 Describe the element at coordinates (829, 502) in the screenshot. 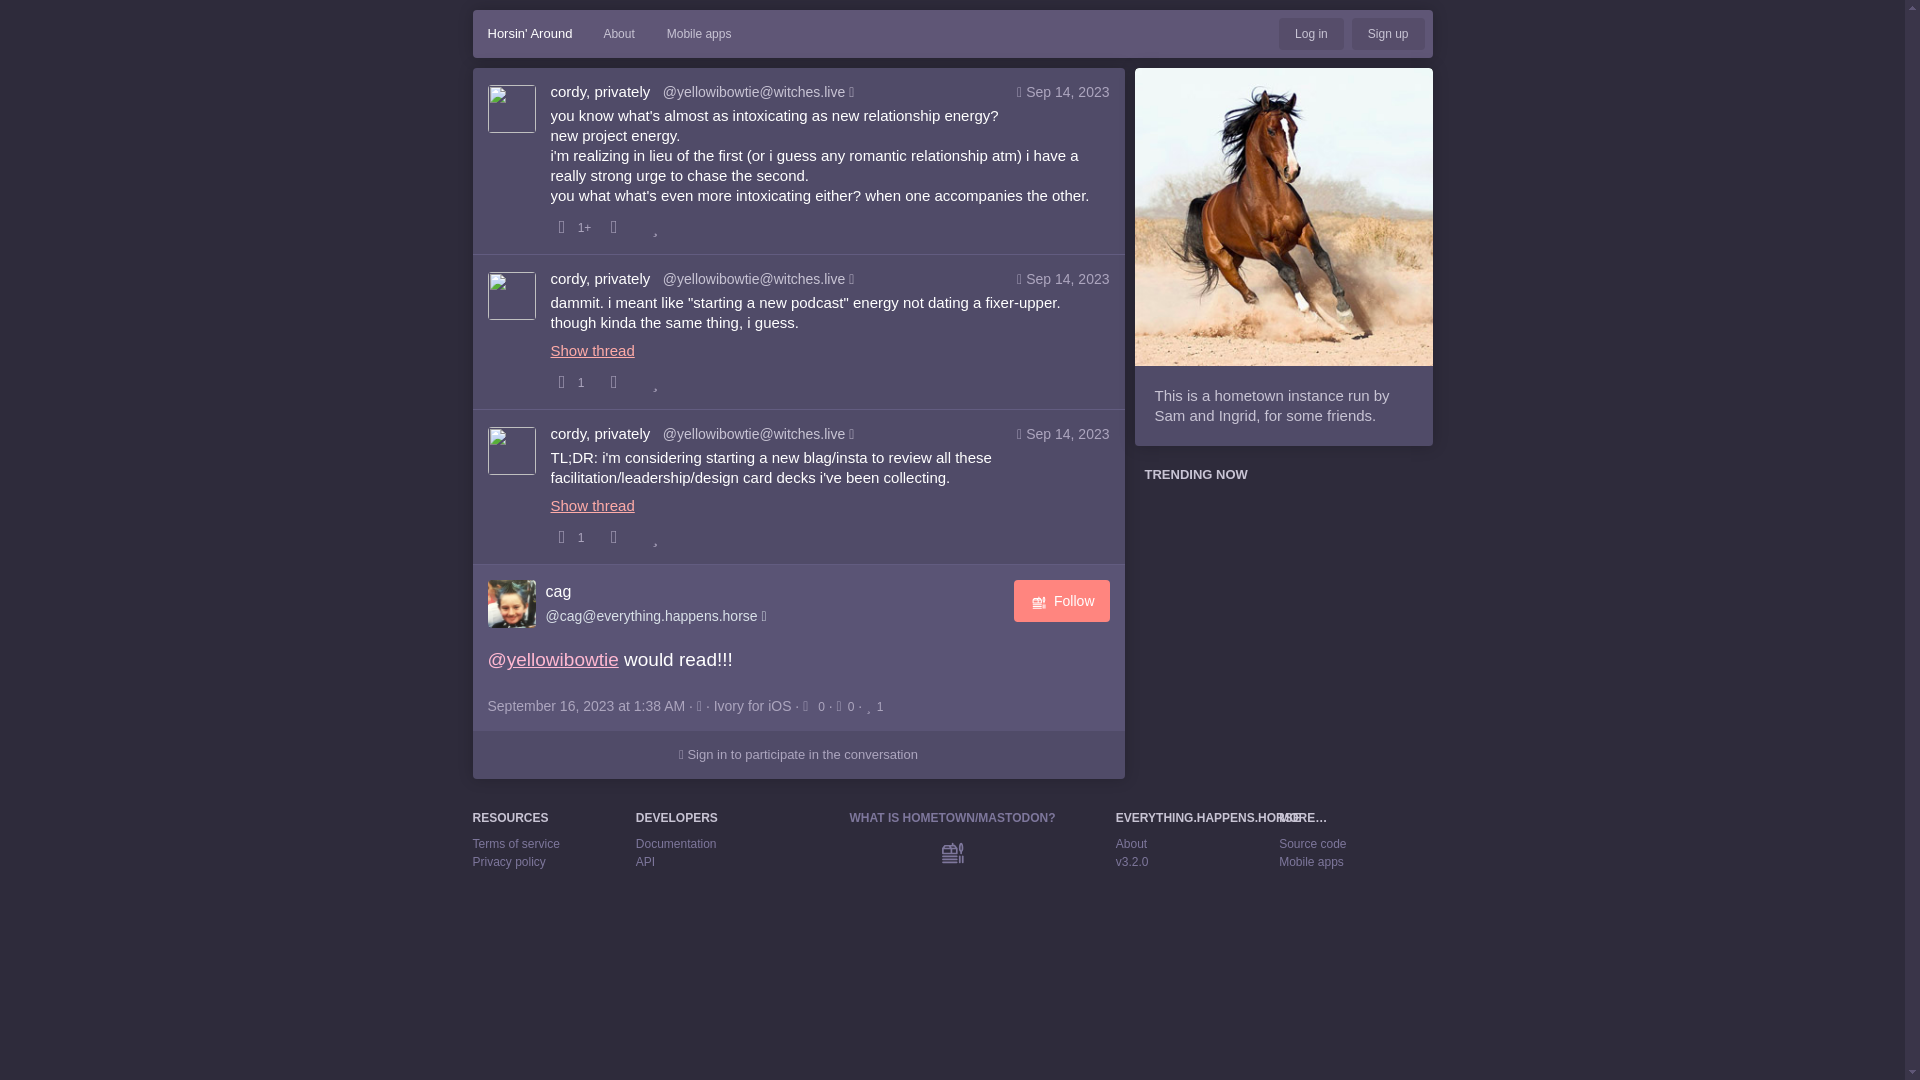

I see `Show thread` at that location.